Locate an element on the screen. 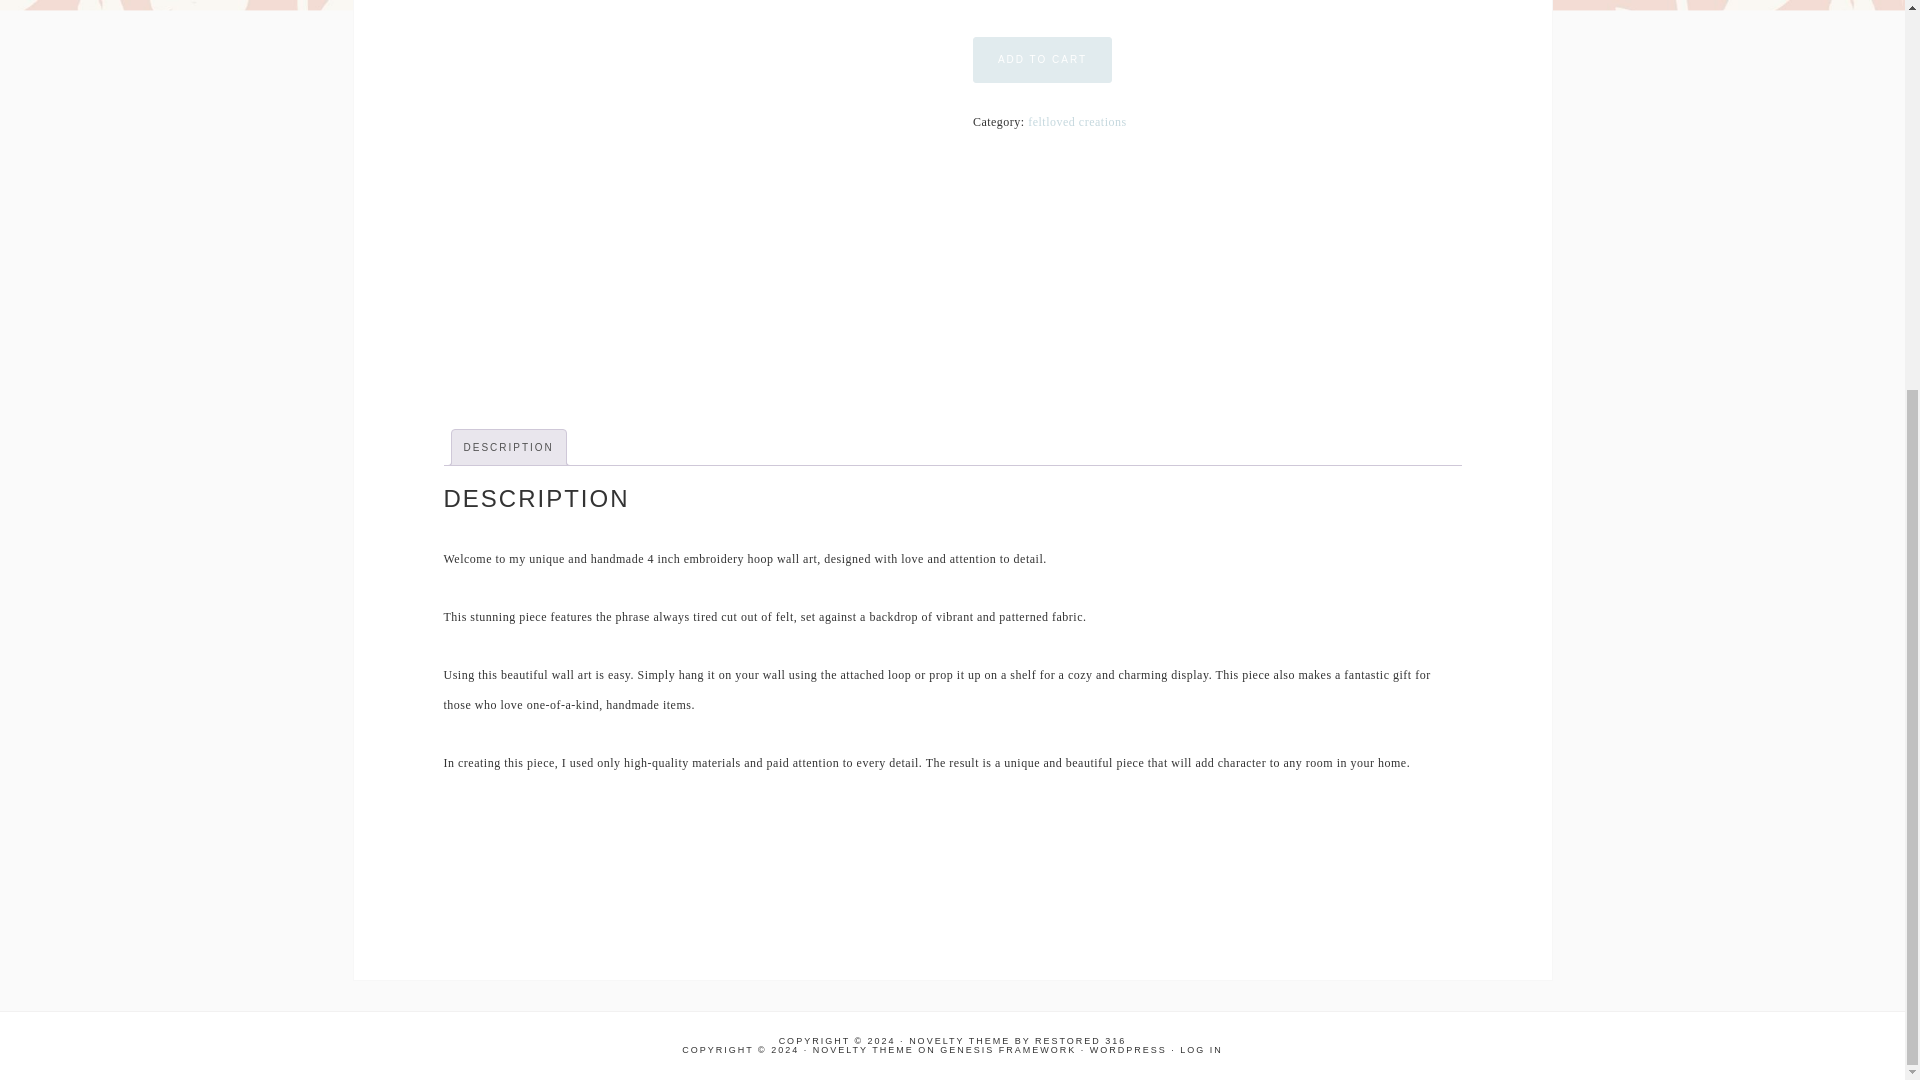 This screenshot has width=1920, height=1080. WORDPRESS is located at coordinates (1128, 1050).